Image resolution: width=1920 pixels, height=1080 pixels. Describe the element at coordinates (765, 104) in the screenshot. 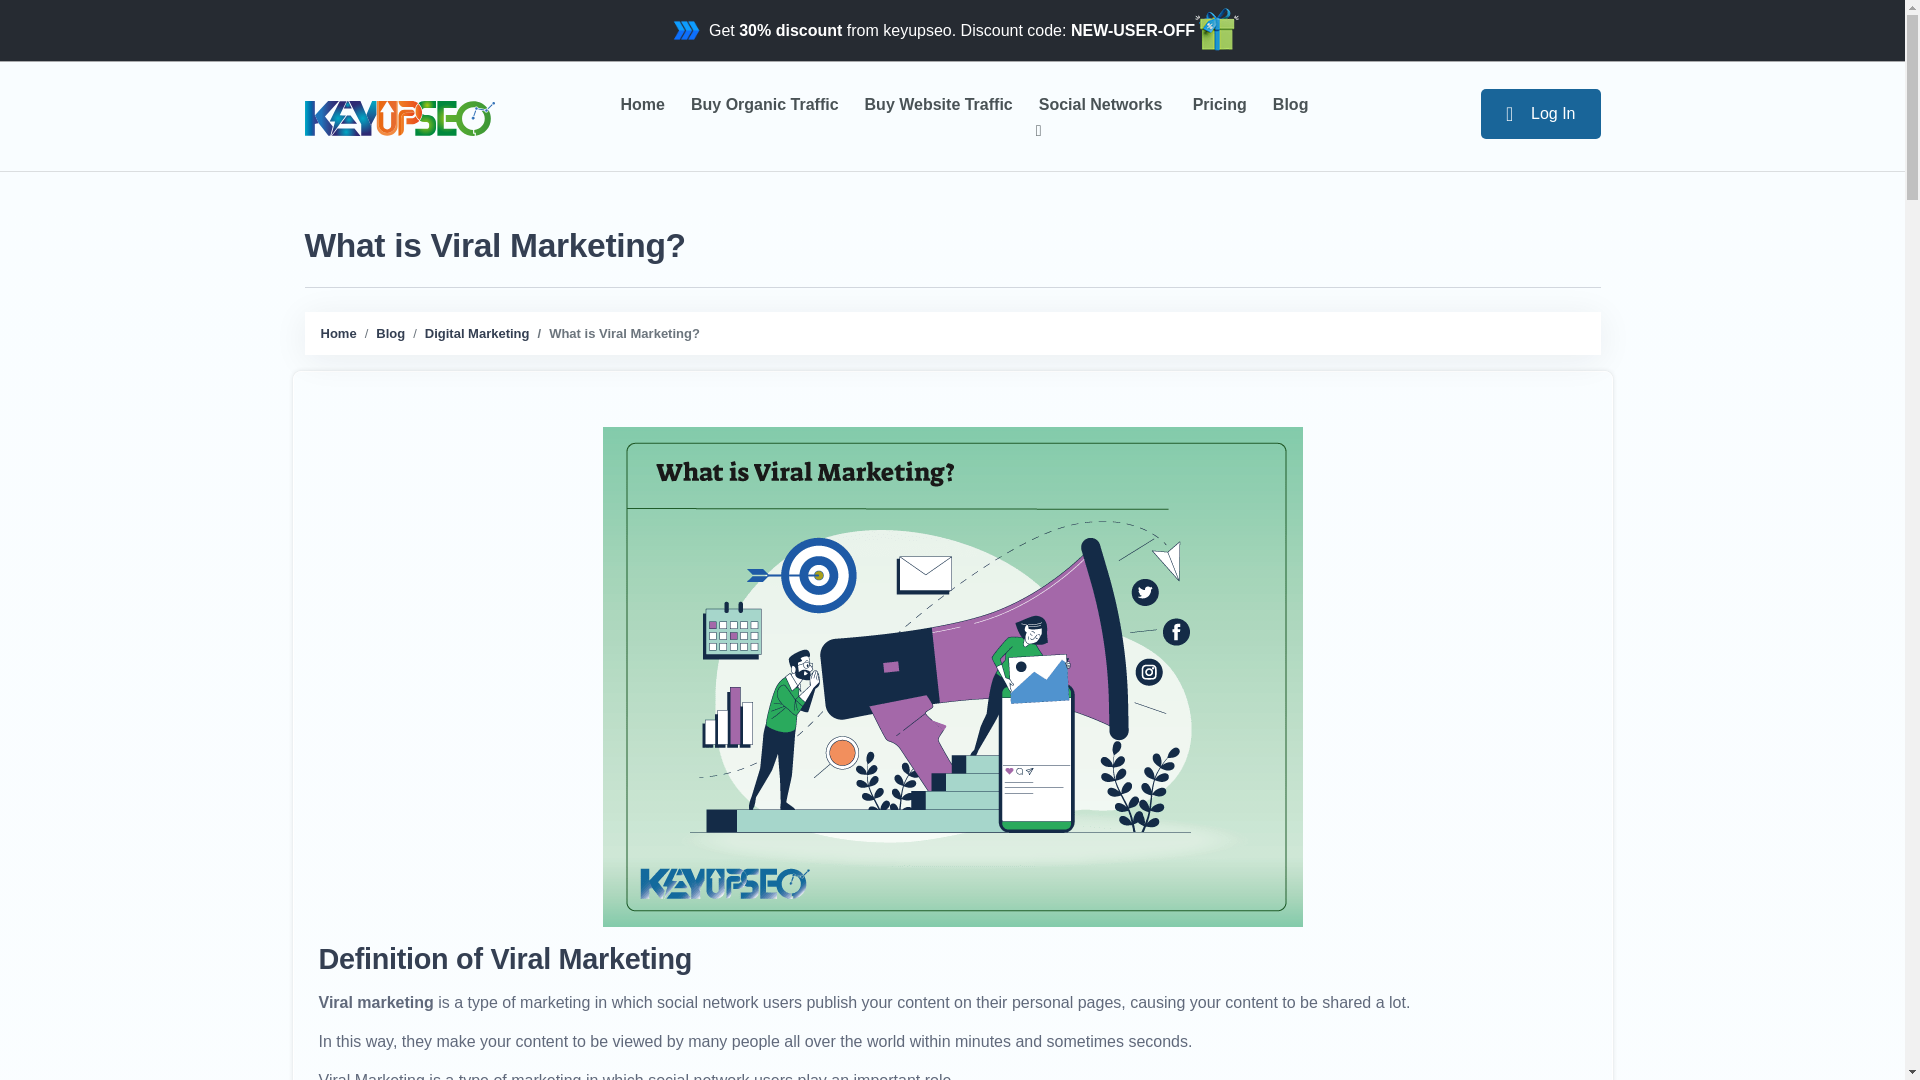

I see `Buy Organic Traffic` at that location.